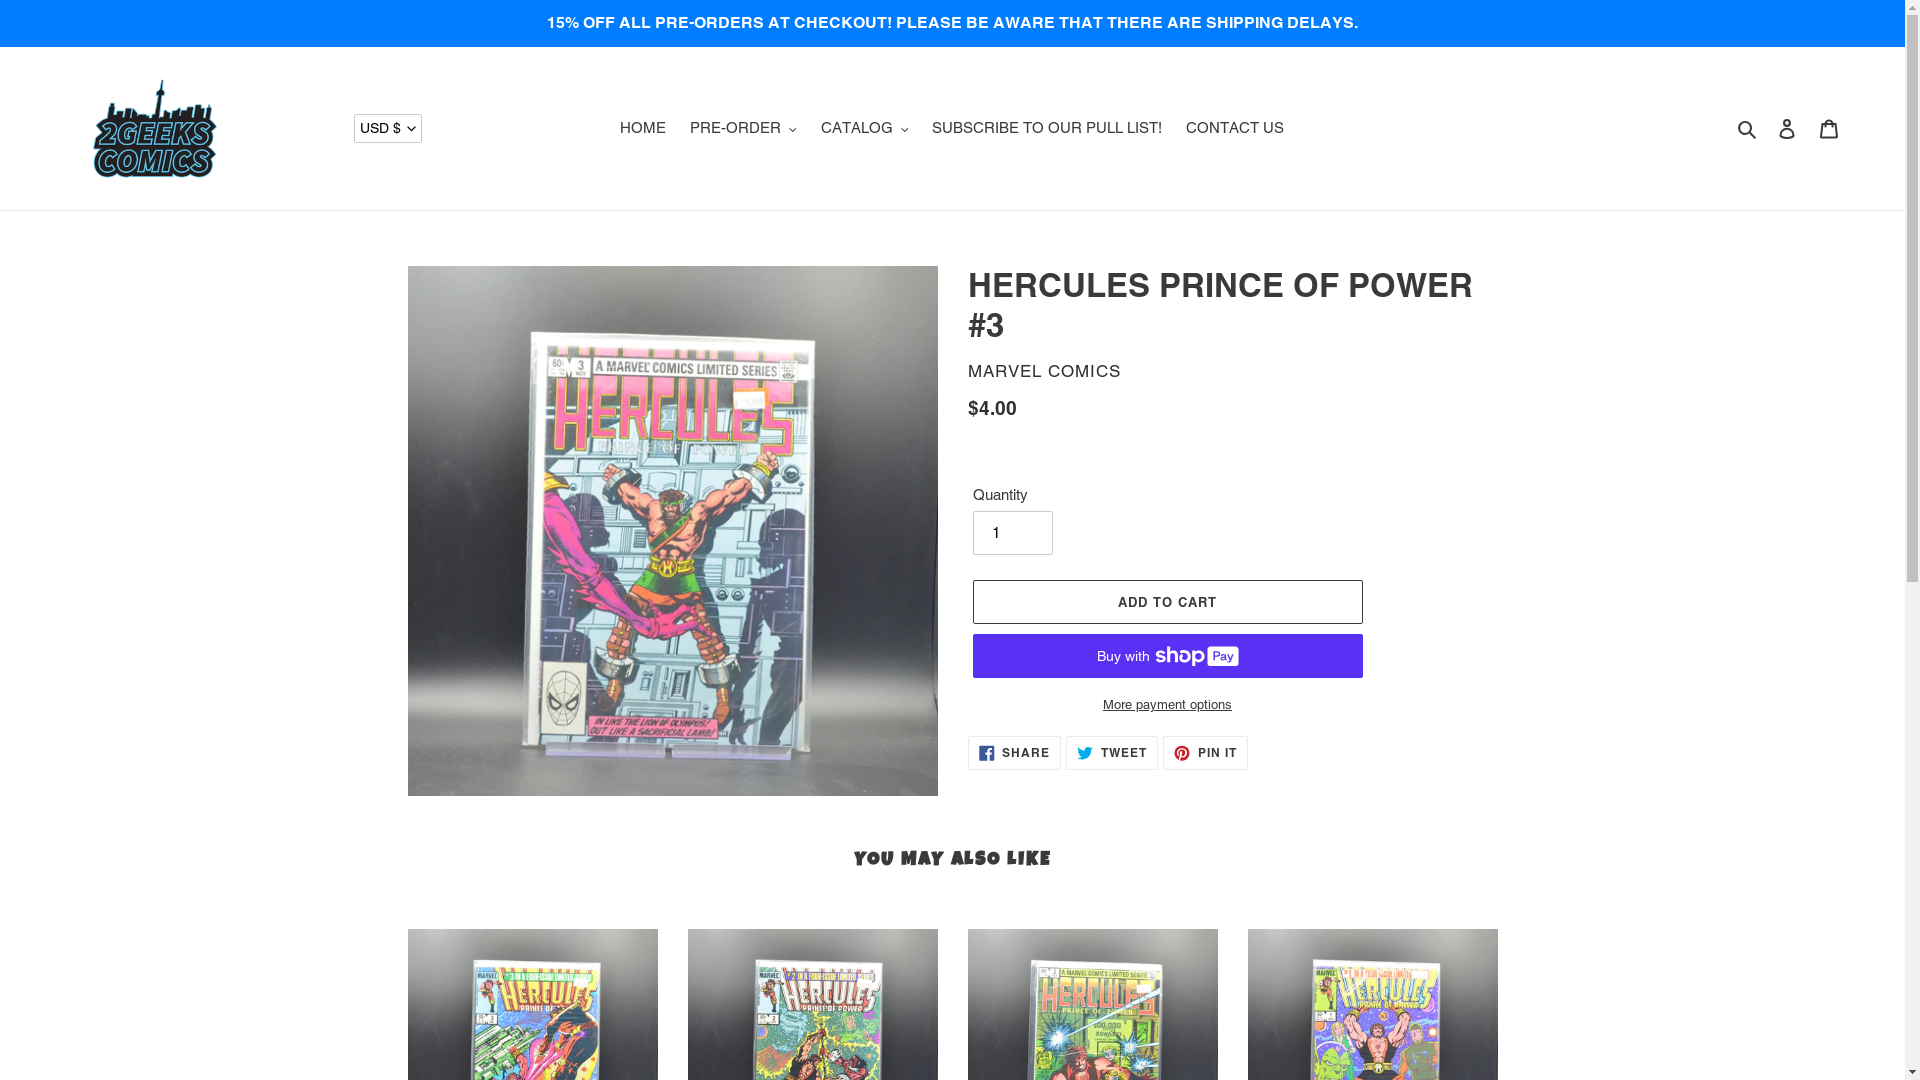  What do you see at coordinates (388, 128) in the screenshot?
I see `USD $` at bounding box center [388, 128].